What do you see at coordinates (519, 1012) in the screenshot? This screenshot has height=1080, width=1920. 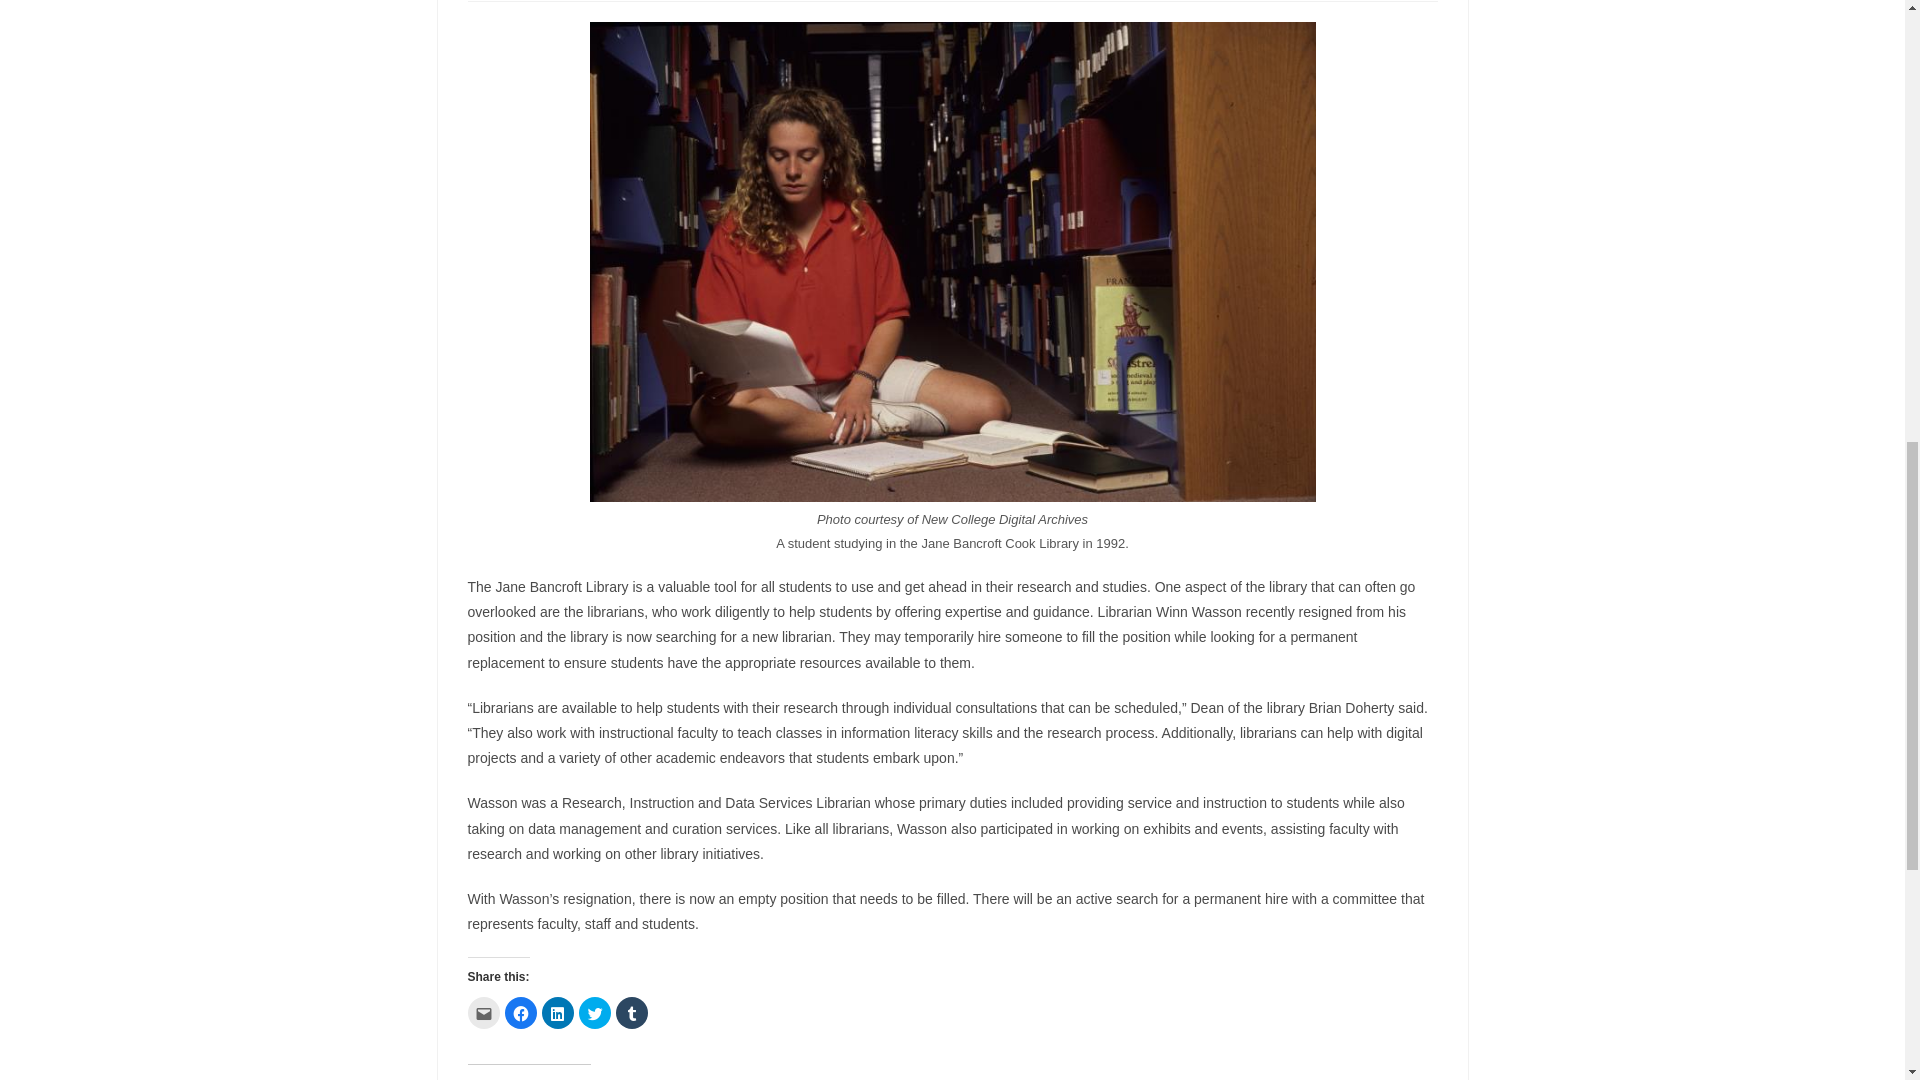 I see `Click to share on Facebook` at bounding box center [519, 1012].